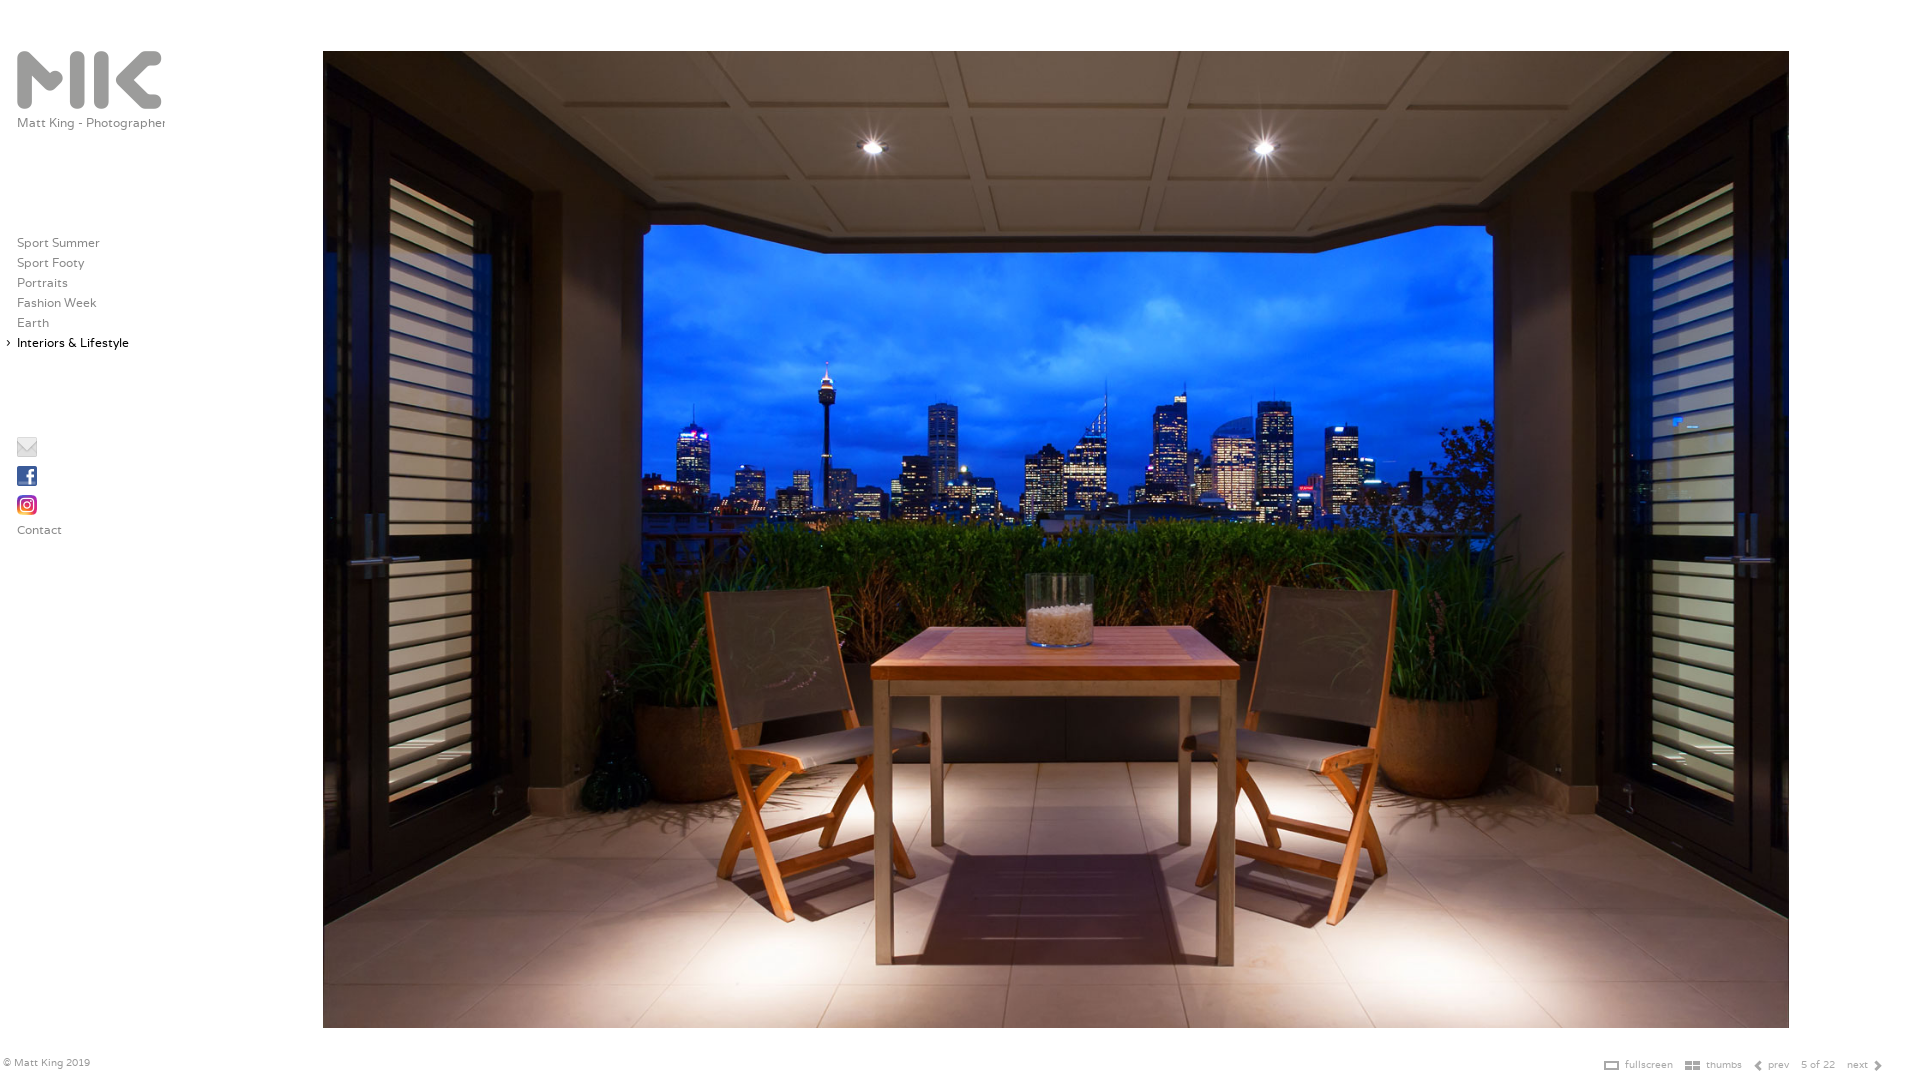 The image size is (1920, 1080). Describe the element at coordinates (58, 242) in the screenshot. I see `Sport Summer` at that location.